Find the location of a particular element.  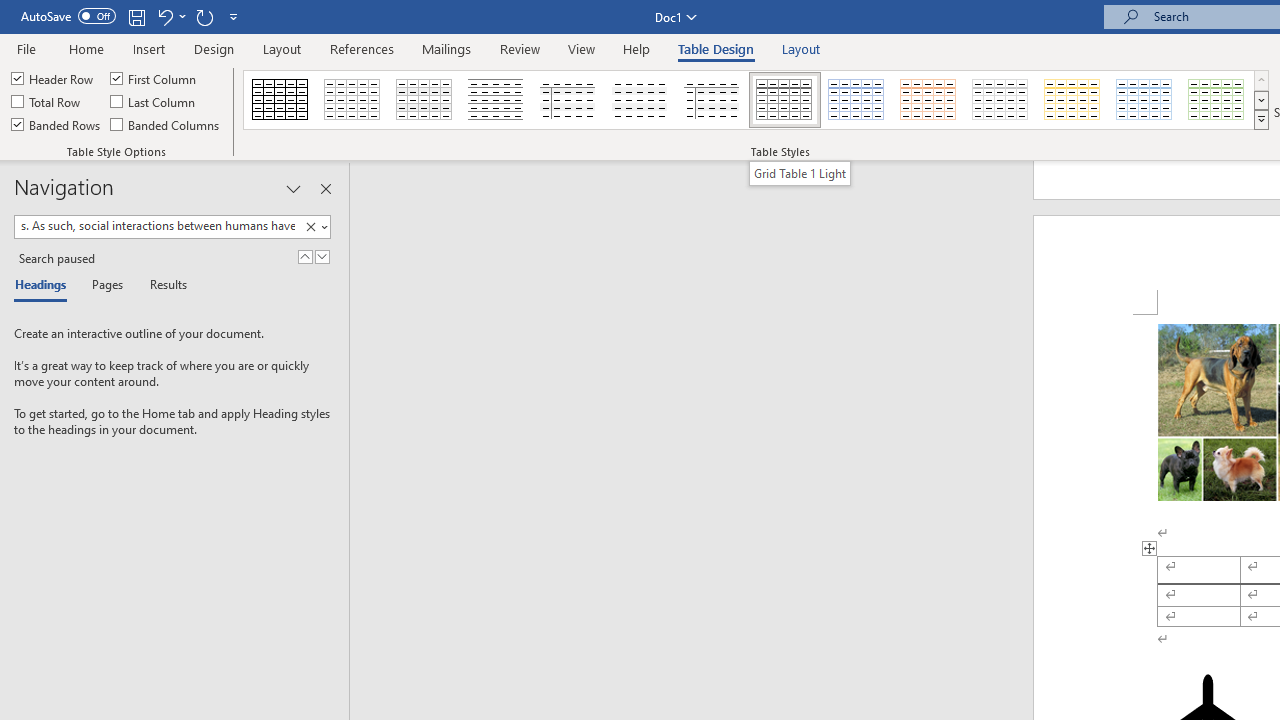

Total Row is located at coordinates (47, 102).